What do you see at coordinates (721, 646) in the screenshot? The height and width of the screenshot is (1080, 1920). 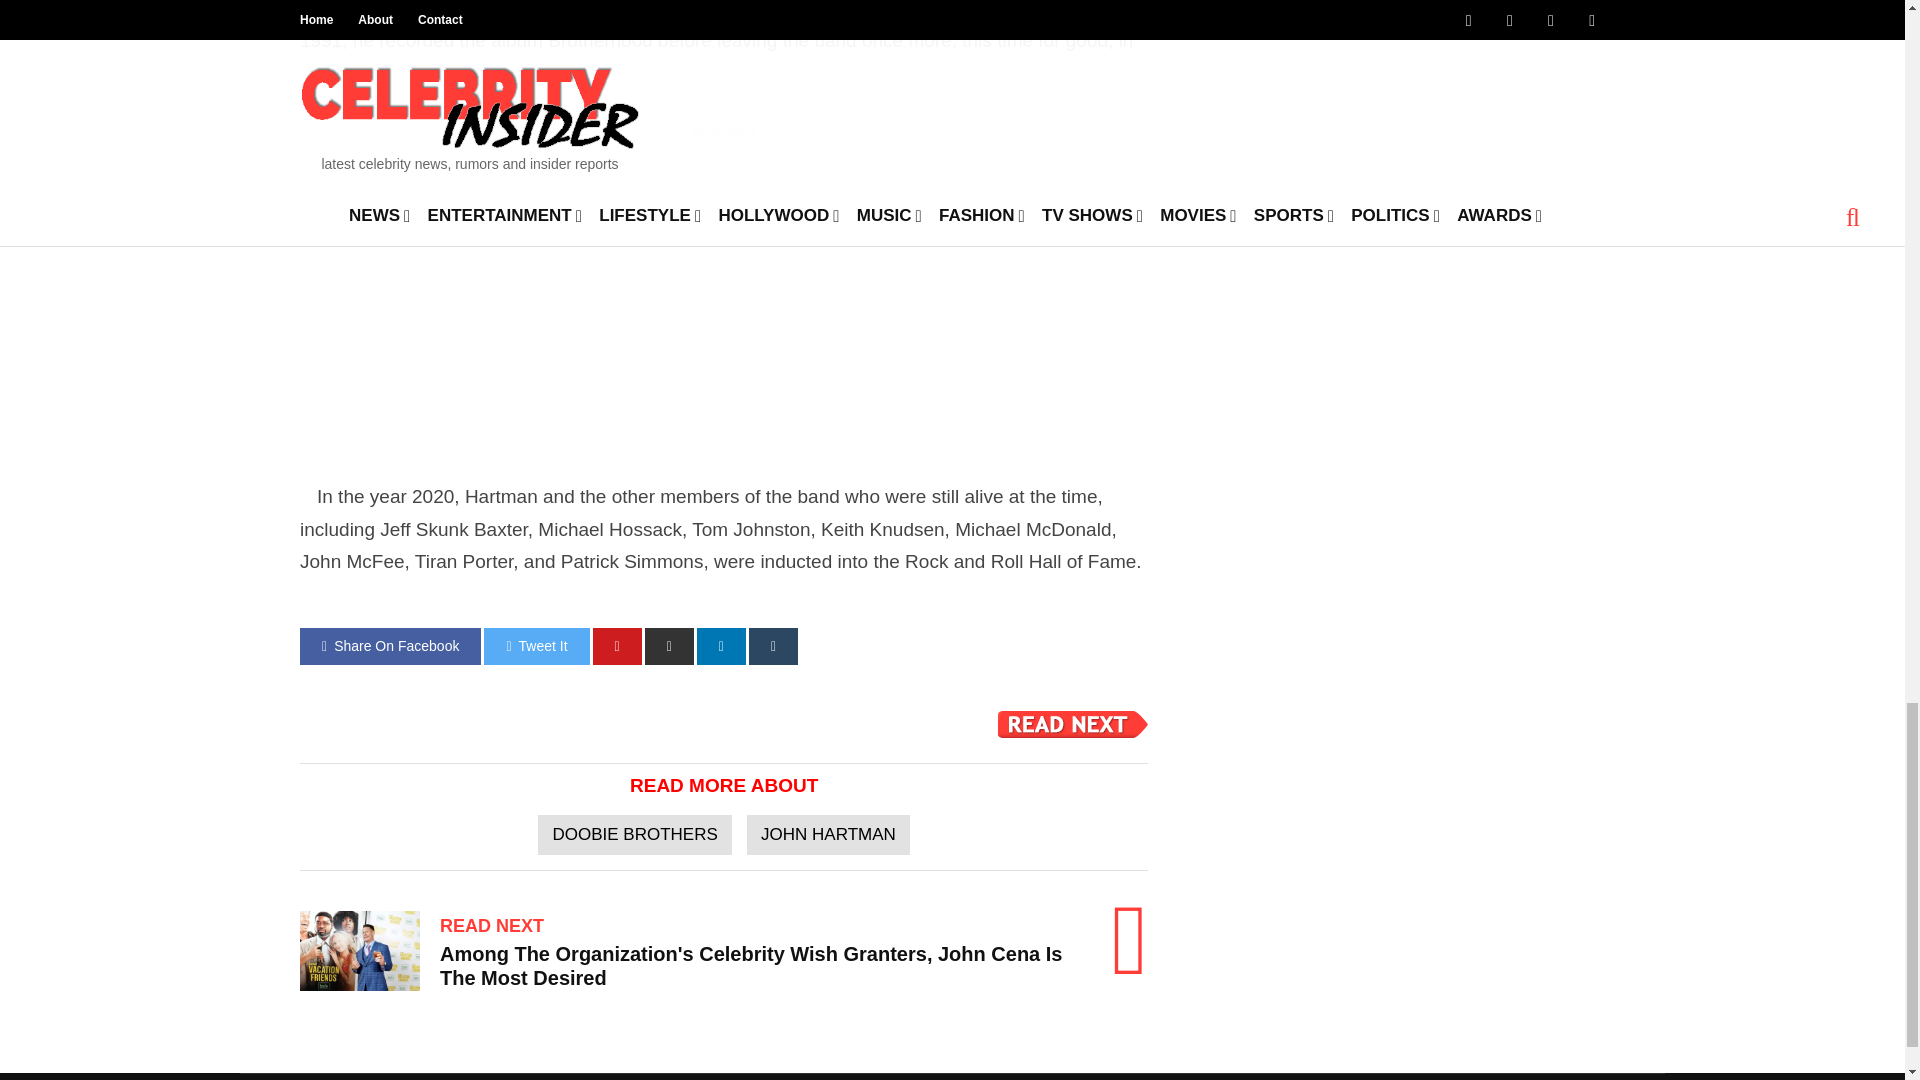 I see `Share On Linkedin` at bounding box center [721, 646].